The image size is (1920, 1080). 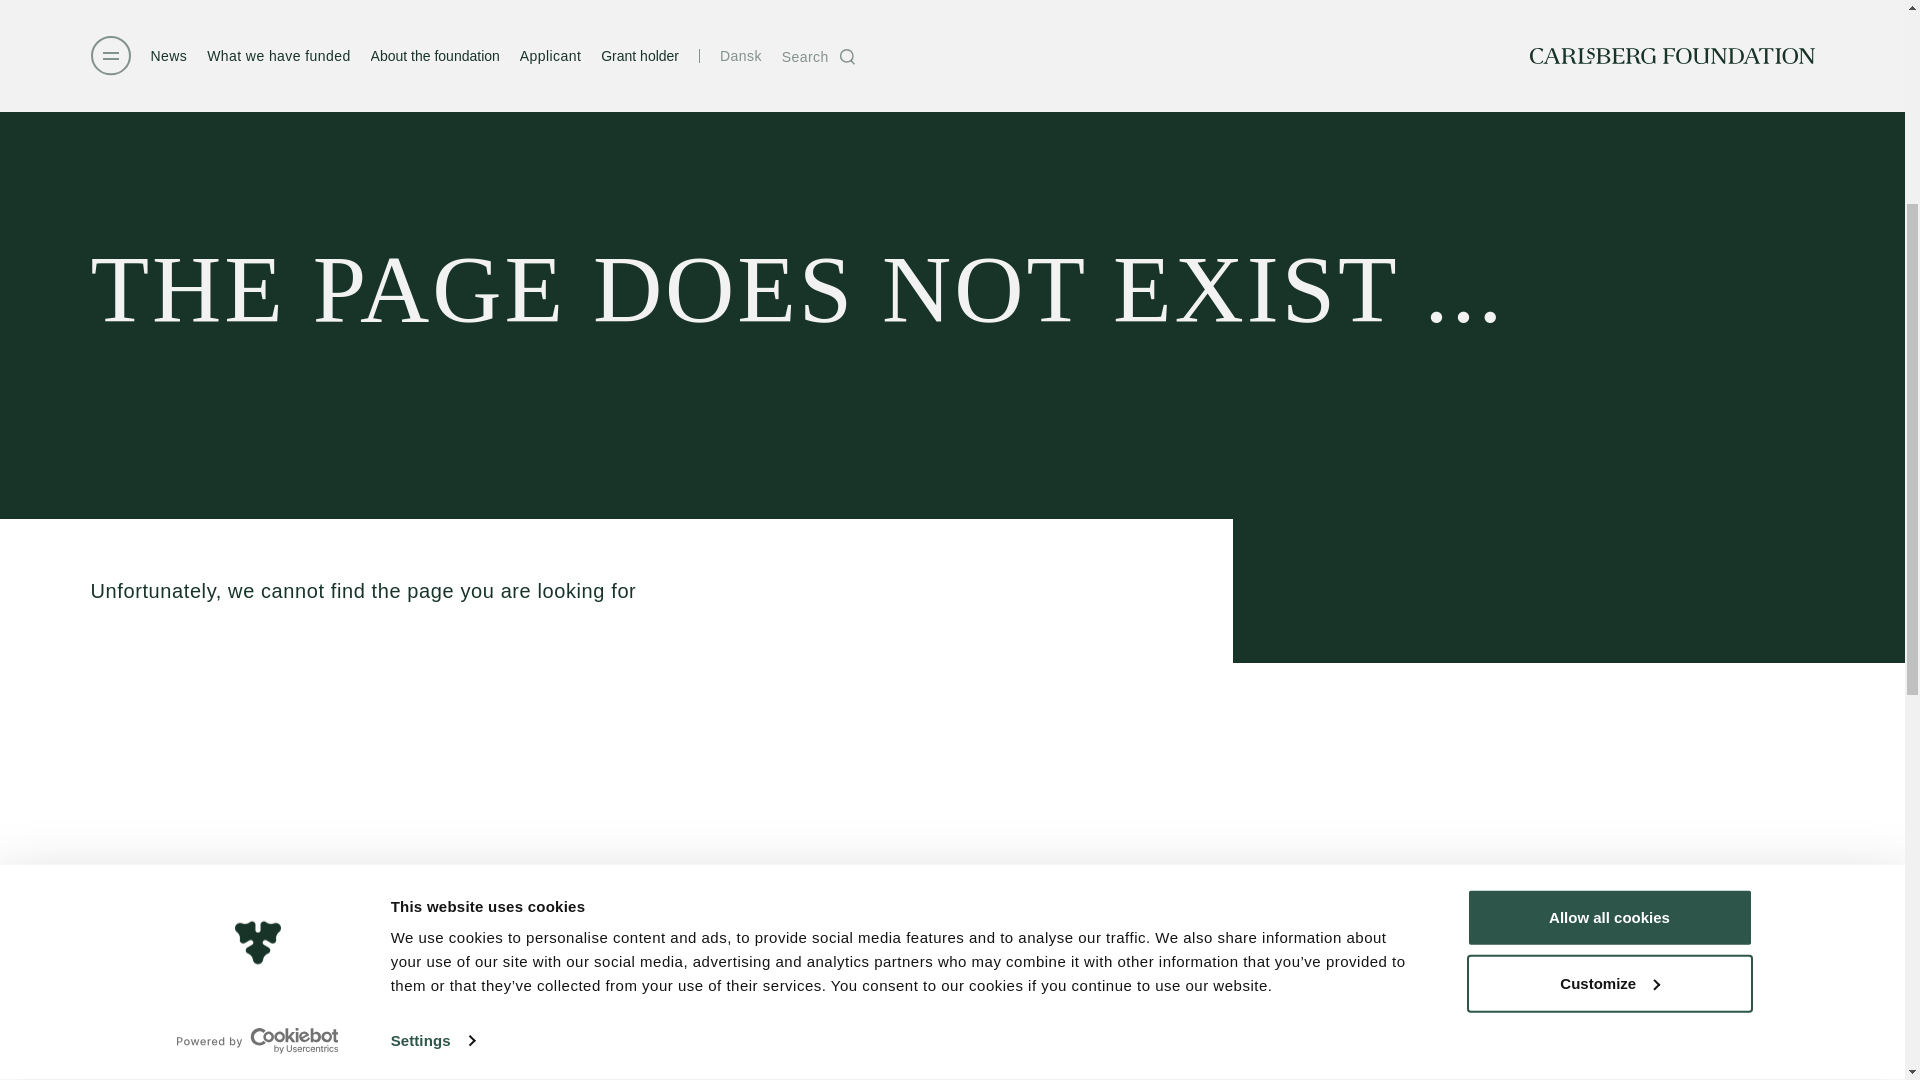 I want to click on Allow all cookies, so click(x=1608, y=500).